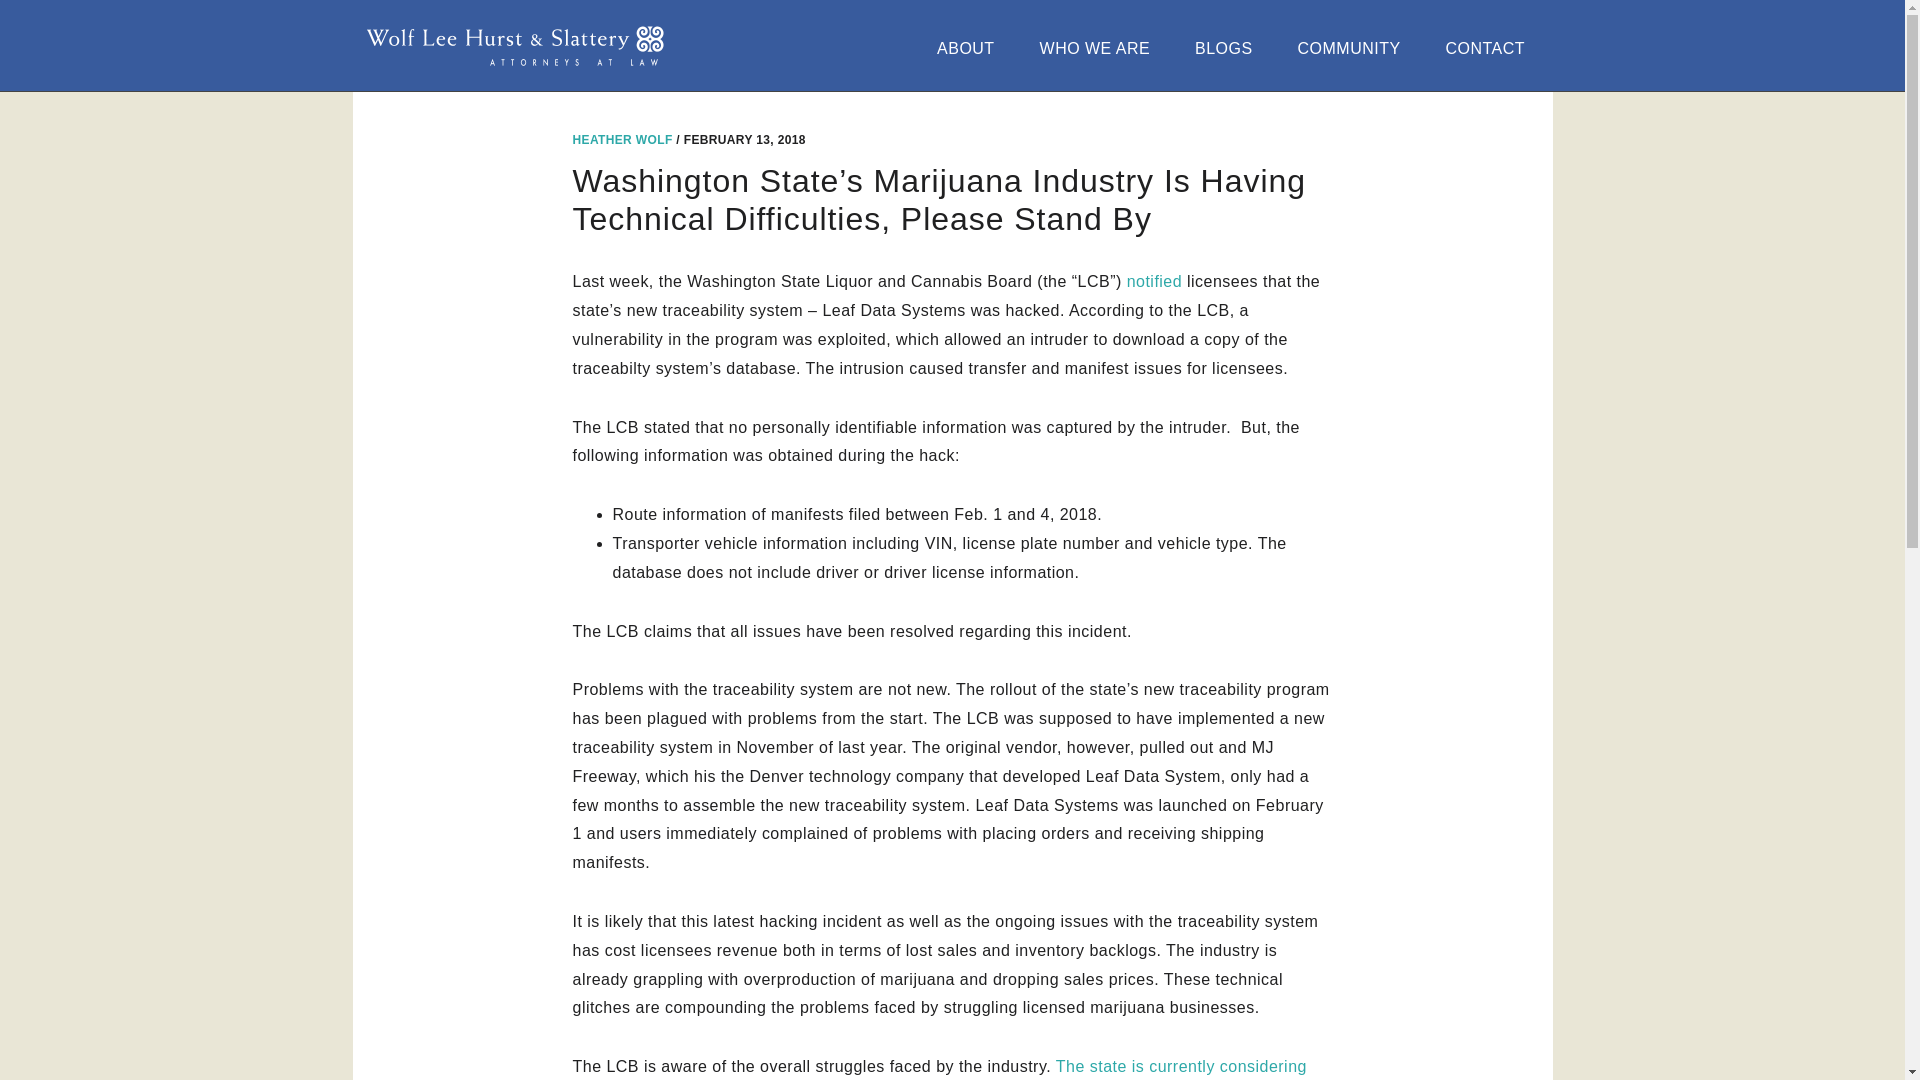 Image resolution: width=1920 pixels, height=1080 pixels. What do you see at coordinates (1354, 48) in the screenshot?
I see `COMMUNITY` at bounding box center [1354, 48].